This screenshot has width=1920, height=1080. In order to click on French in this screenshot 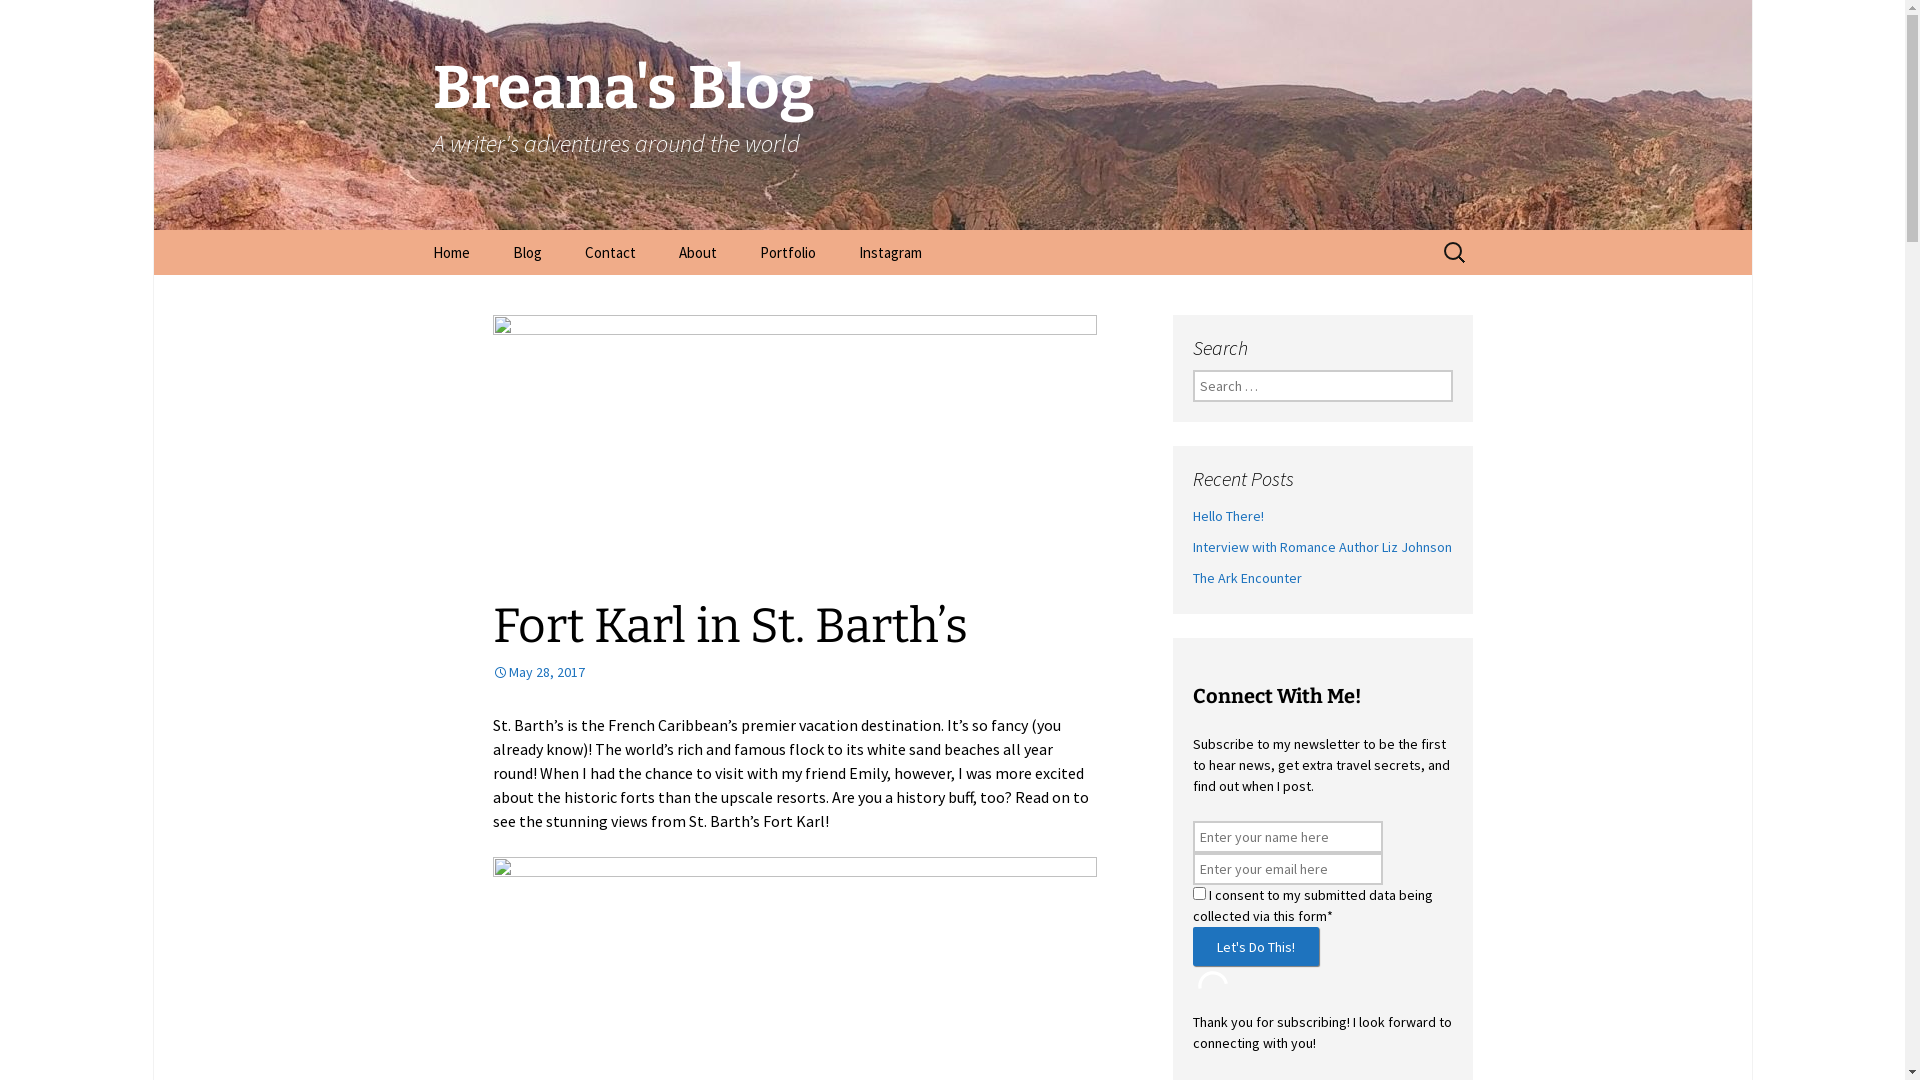, I will do `click(894, 672)`.